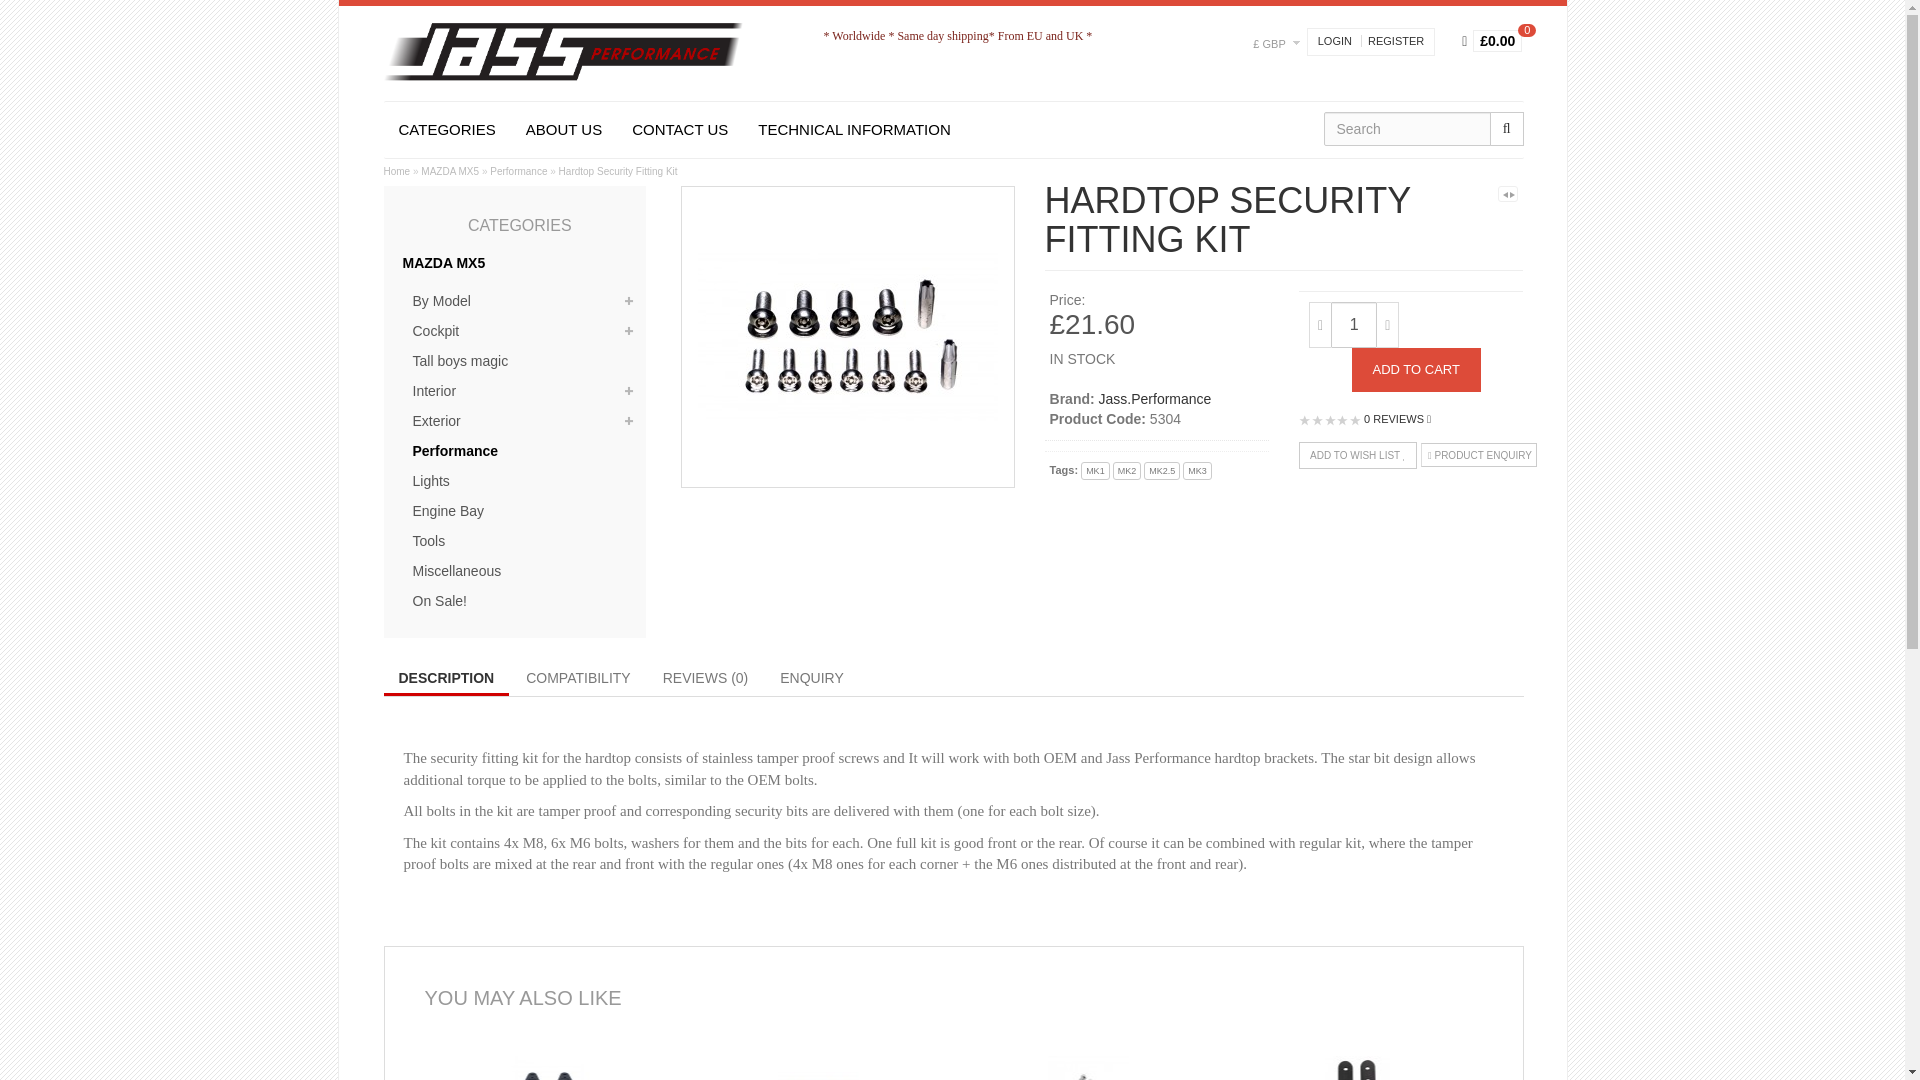 The height and width of the screenshot is (1080, 1920). What do you see at coordinates (519, 302) in the screenshot?
I see `By Model` at bounding box center [519, 302].